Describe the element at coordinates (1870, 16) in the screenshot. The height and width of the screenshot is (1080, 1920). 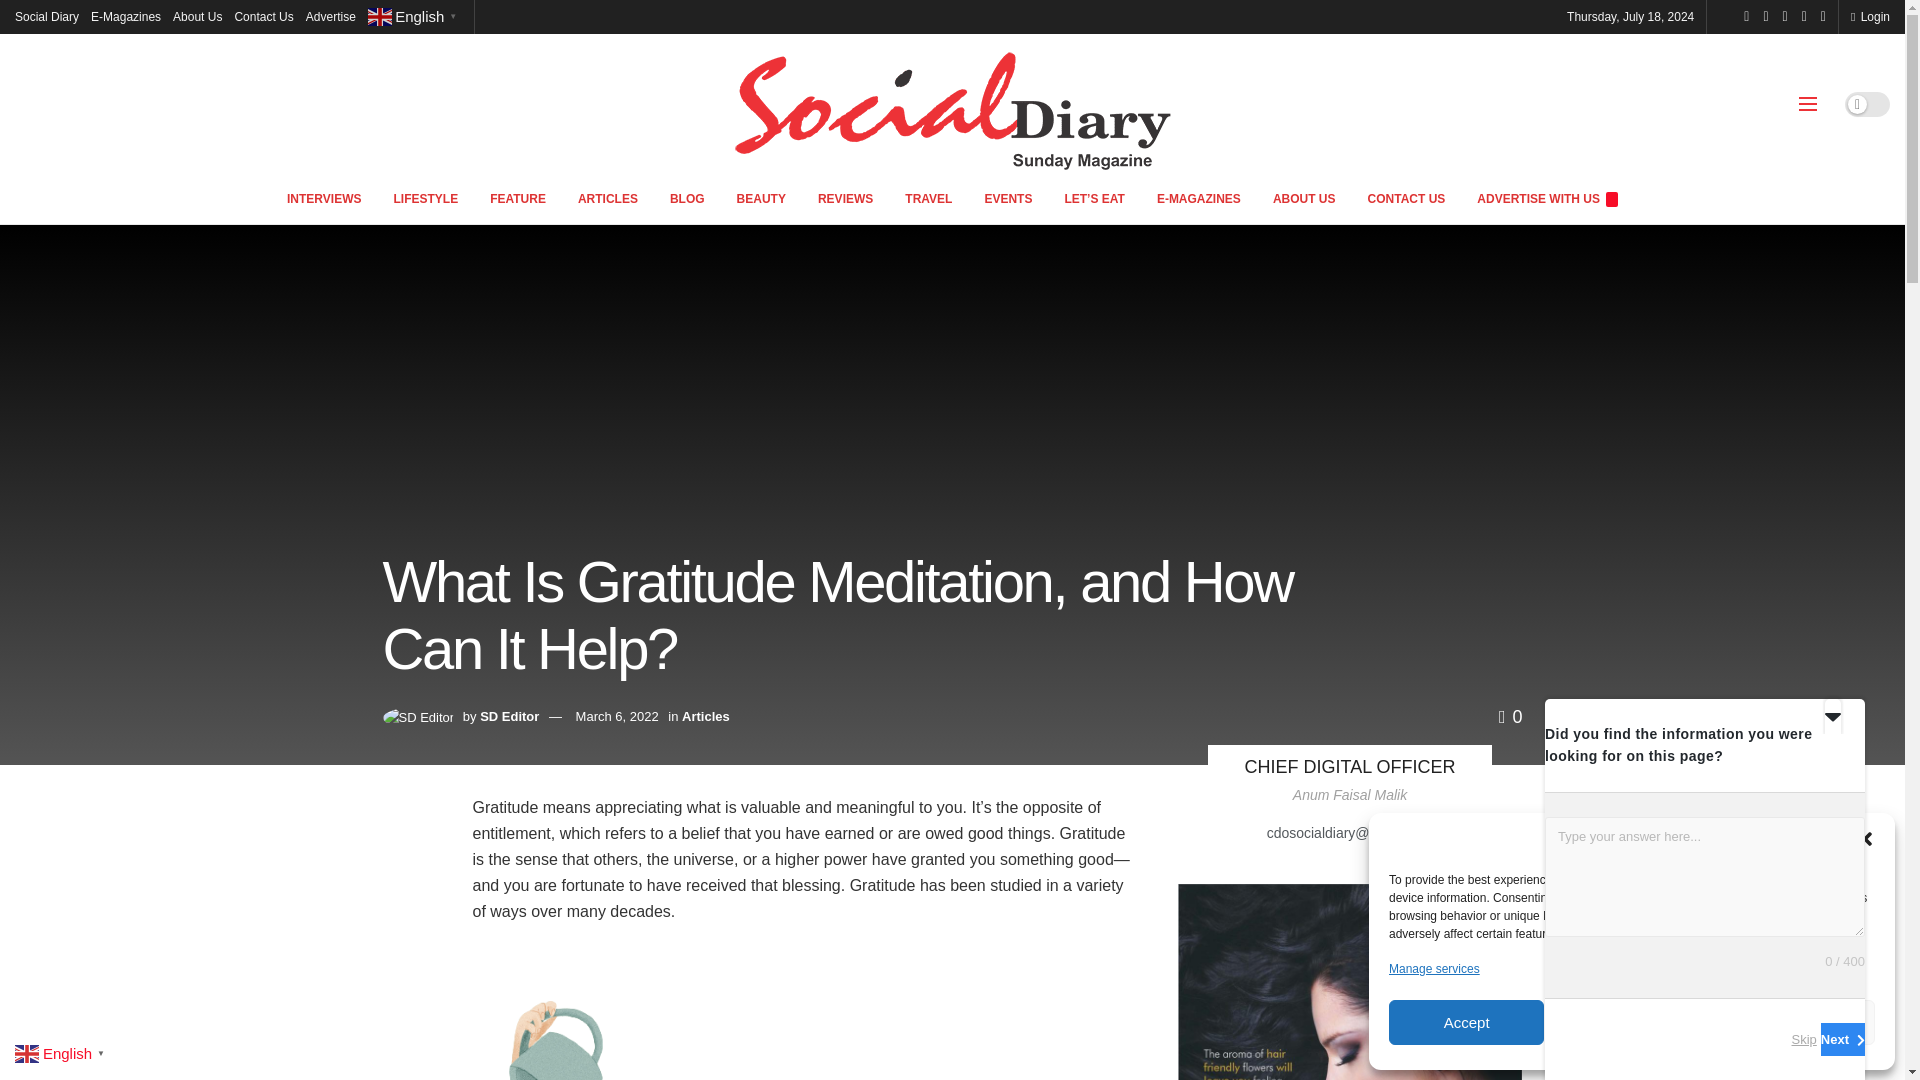
I see `Login` at that location.